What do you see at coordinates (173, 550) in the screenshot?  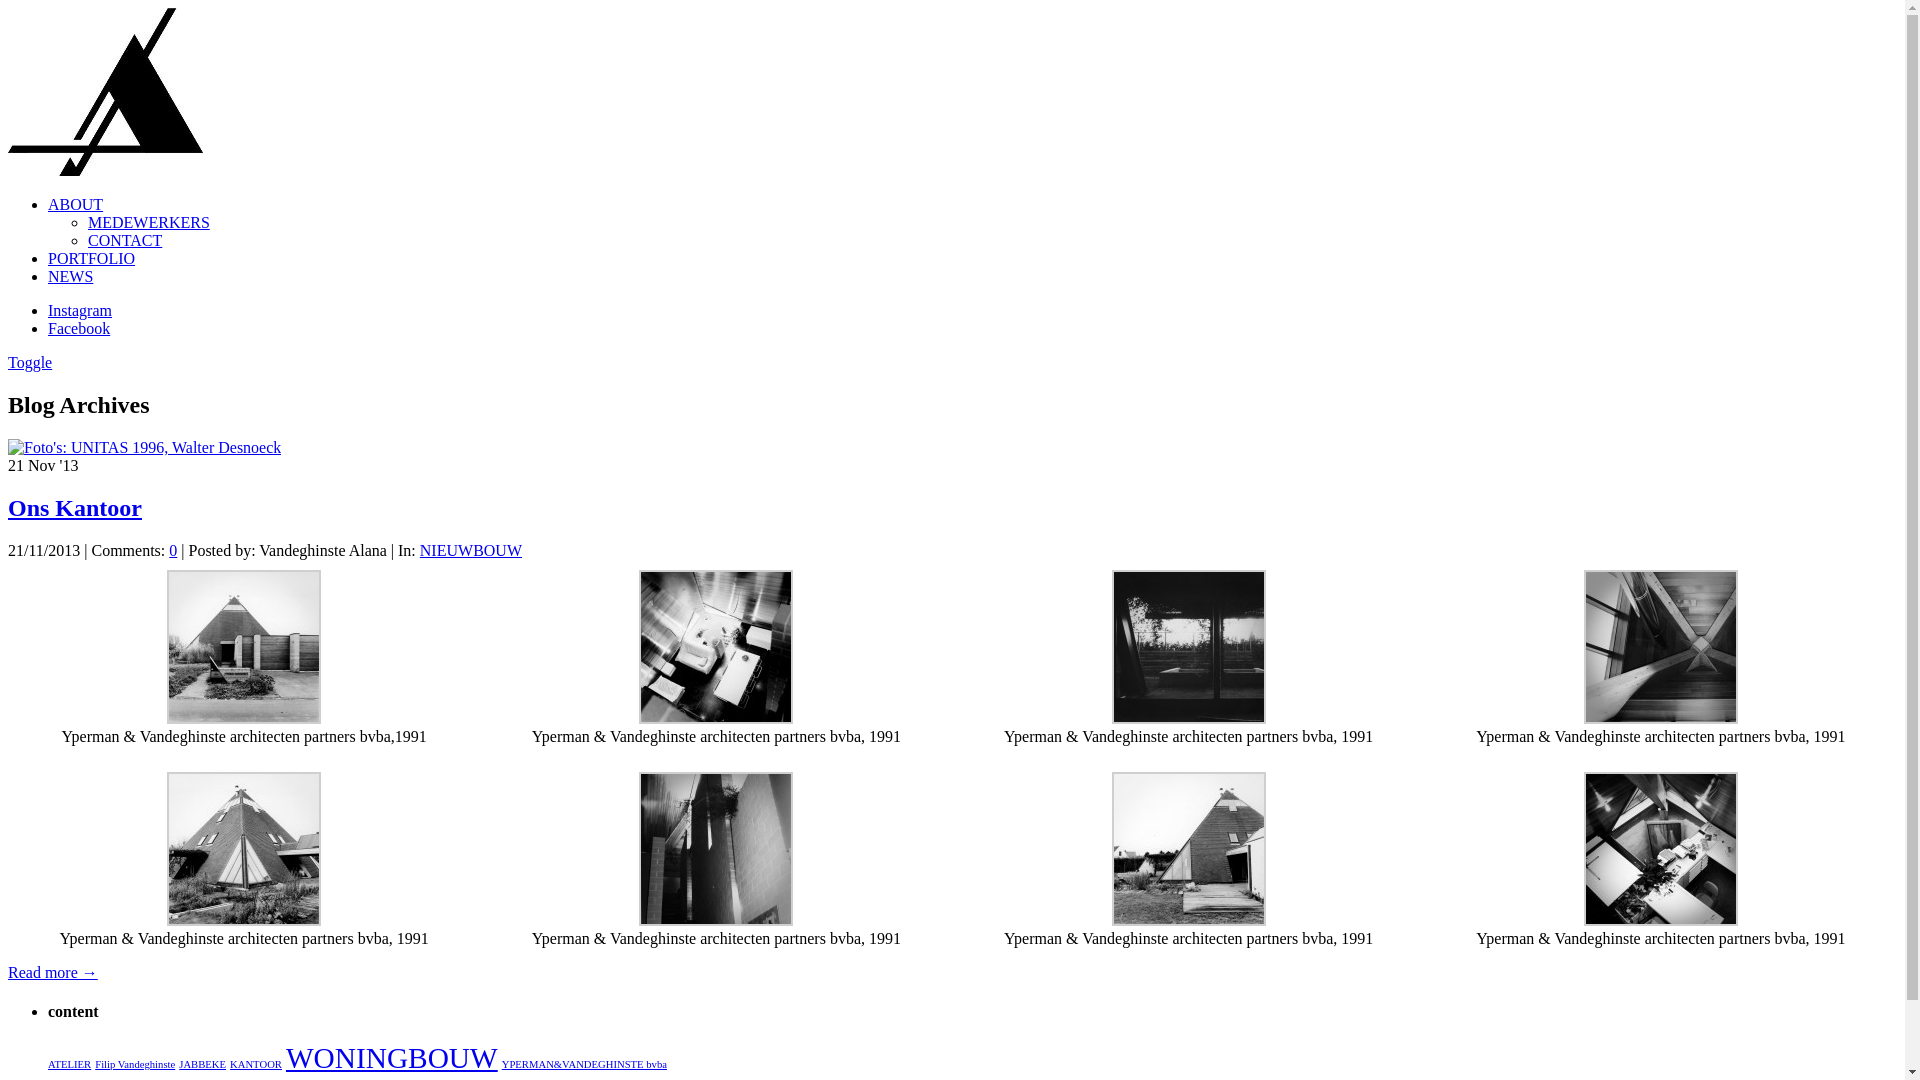 I see `0` at bounding box center [173, 550].